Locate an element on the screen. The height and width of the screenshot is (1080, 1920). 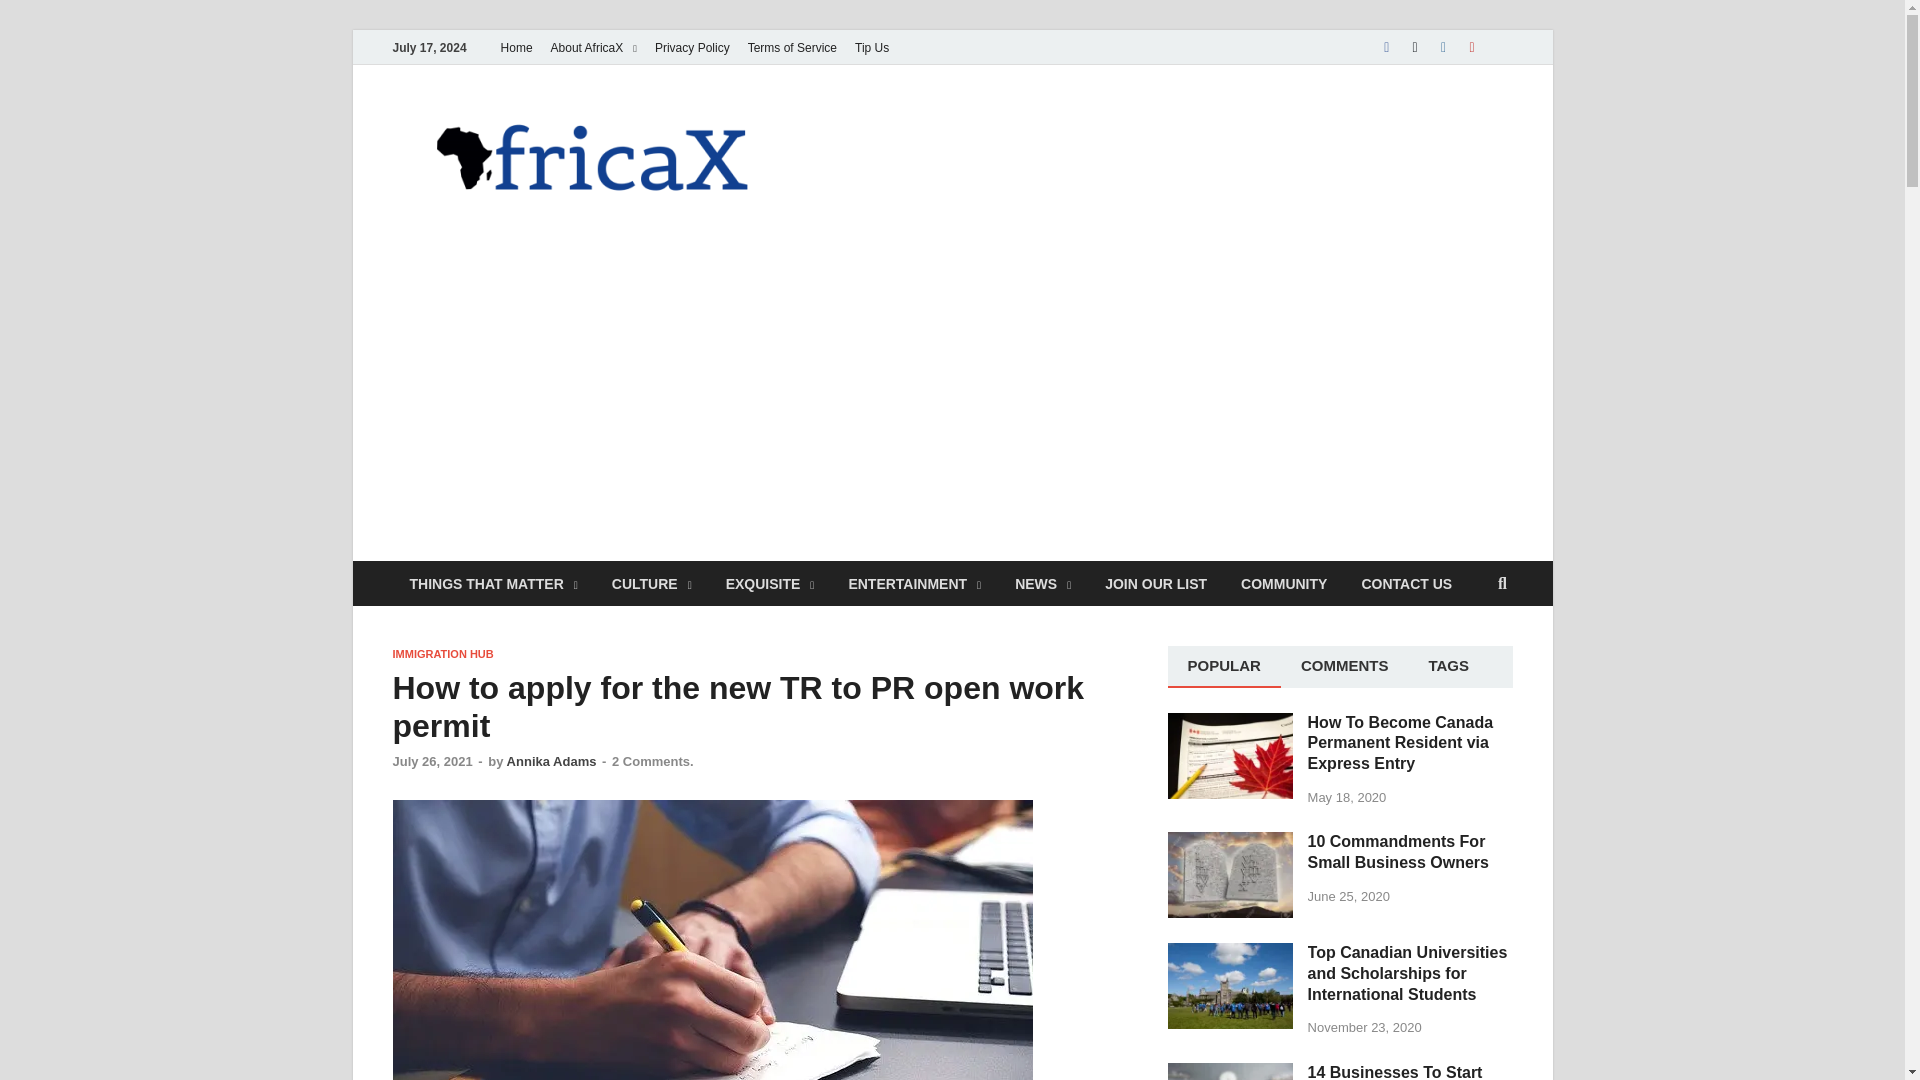
CULTURE is located at coordinates (652, 582).